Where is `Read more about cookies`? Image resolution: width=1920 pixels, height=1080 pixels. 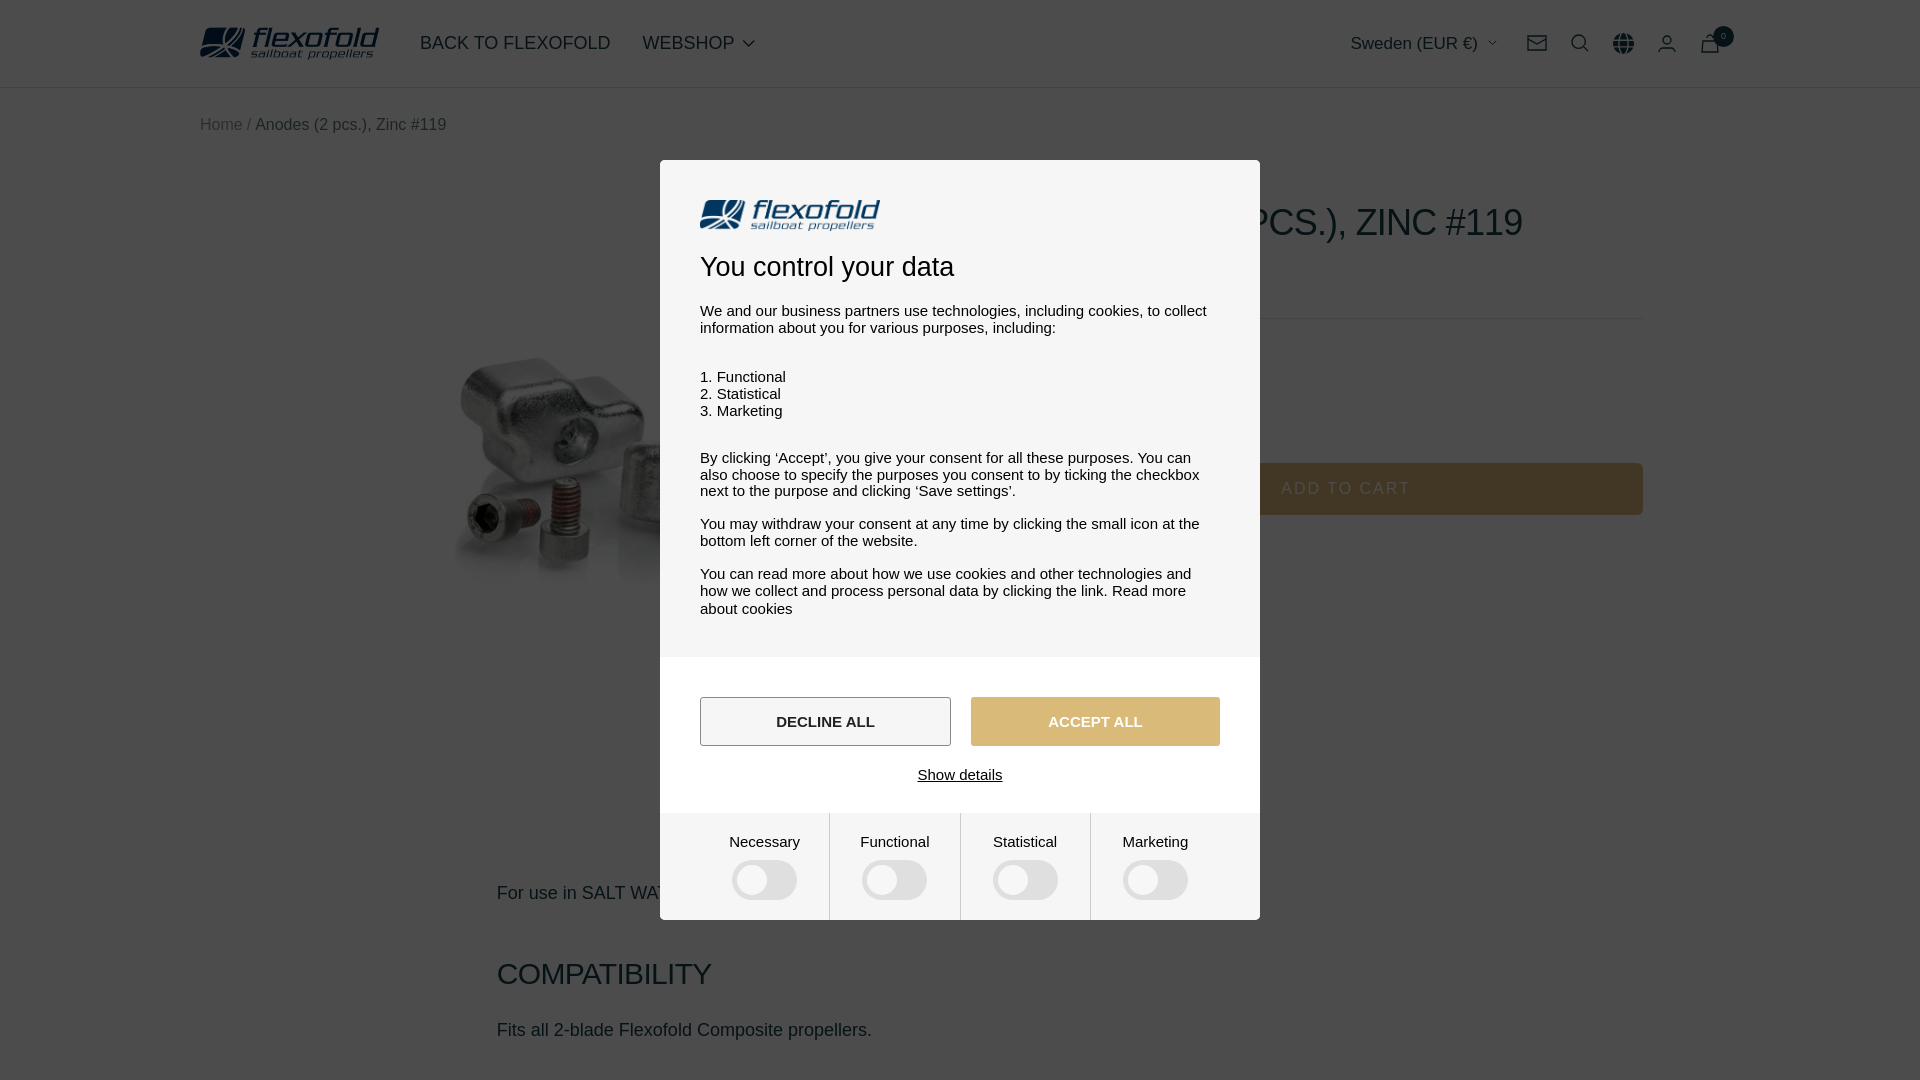 Read more about cookies is located at coordinates (943, 599).